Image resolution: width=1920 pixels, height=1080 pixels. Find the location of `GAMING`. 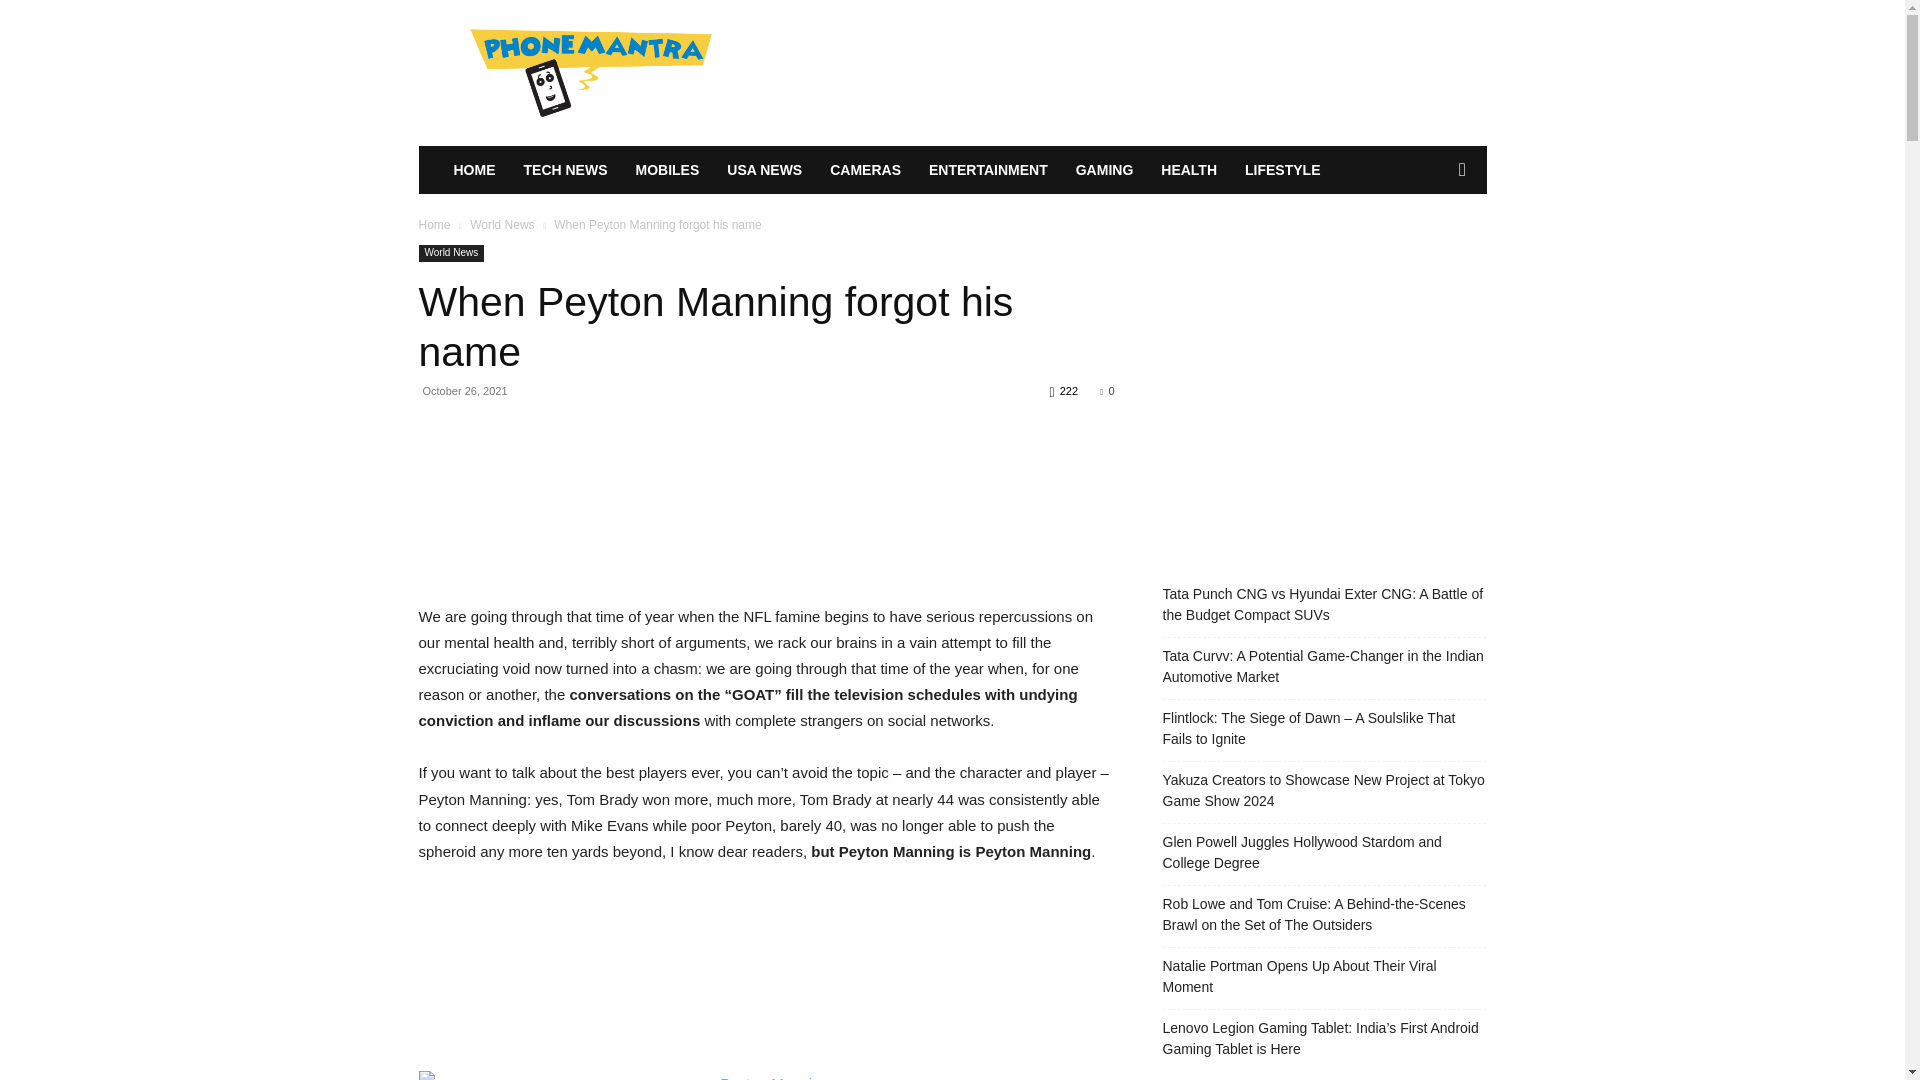

GAMING is located at coordinates (1104, 170).